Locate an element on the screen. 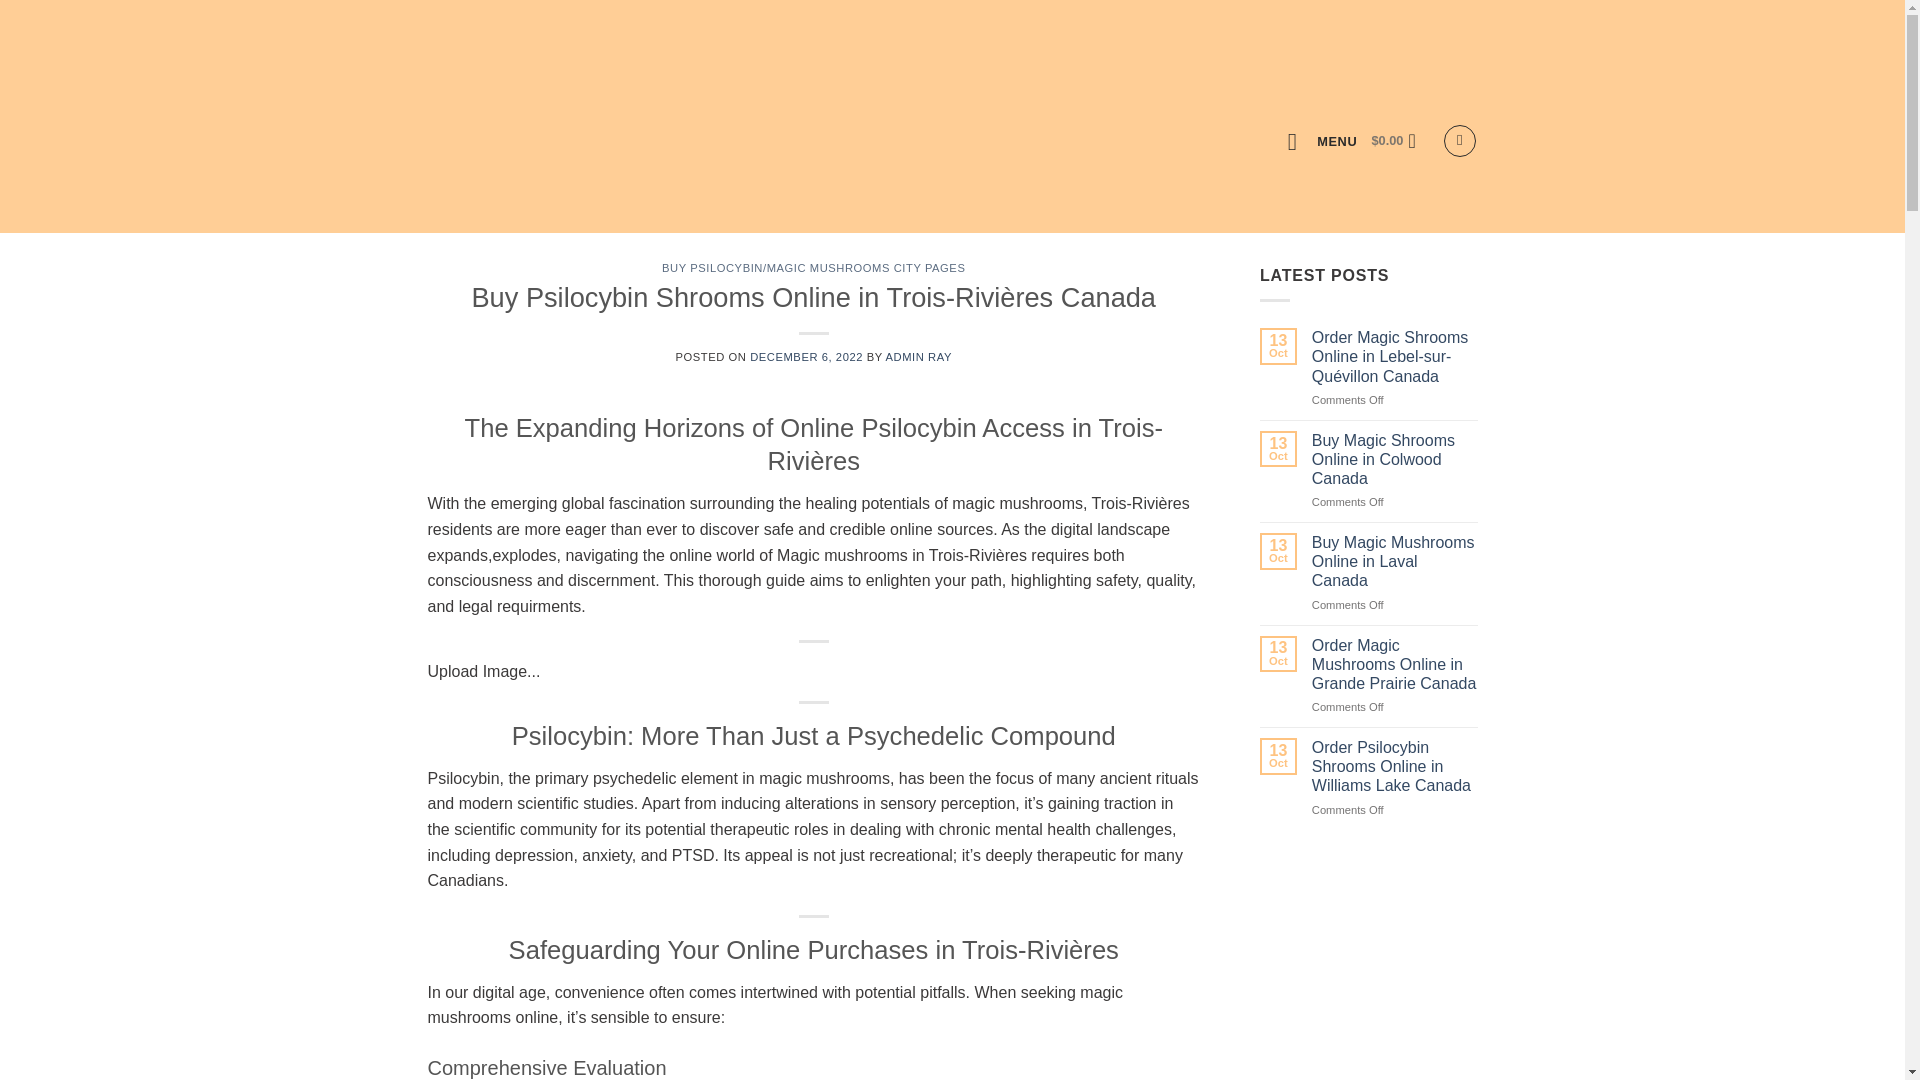 Image resolution: width=1920 pixels, height=1080 pixels. DECEMBER 6, 2022 is located at coordinates (806, 356).